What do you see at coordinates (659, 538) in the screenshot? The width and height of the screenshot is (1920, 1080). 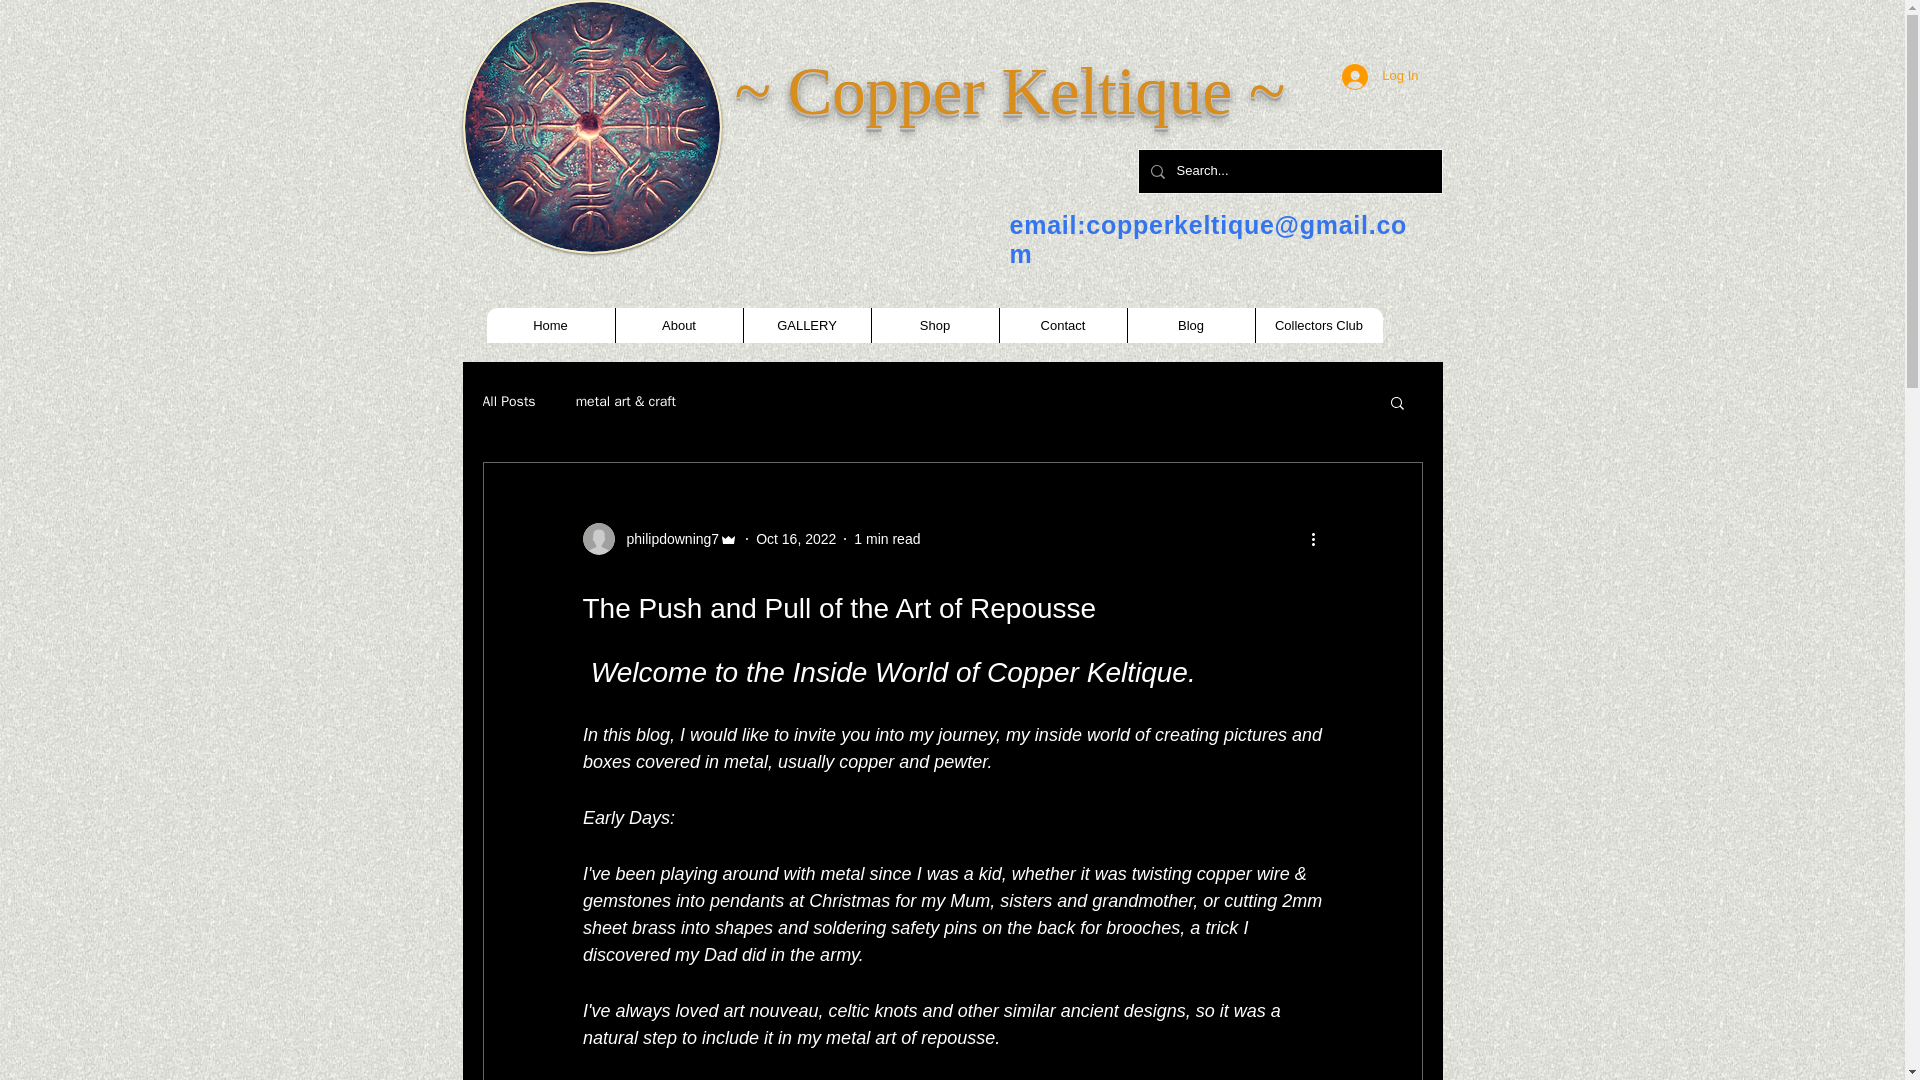 I see `philipdowning7` at bounding box center [659, 538].